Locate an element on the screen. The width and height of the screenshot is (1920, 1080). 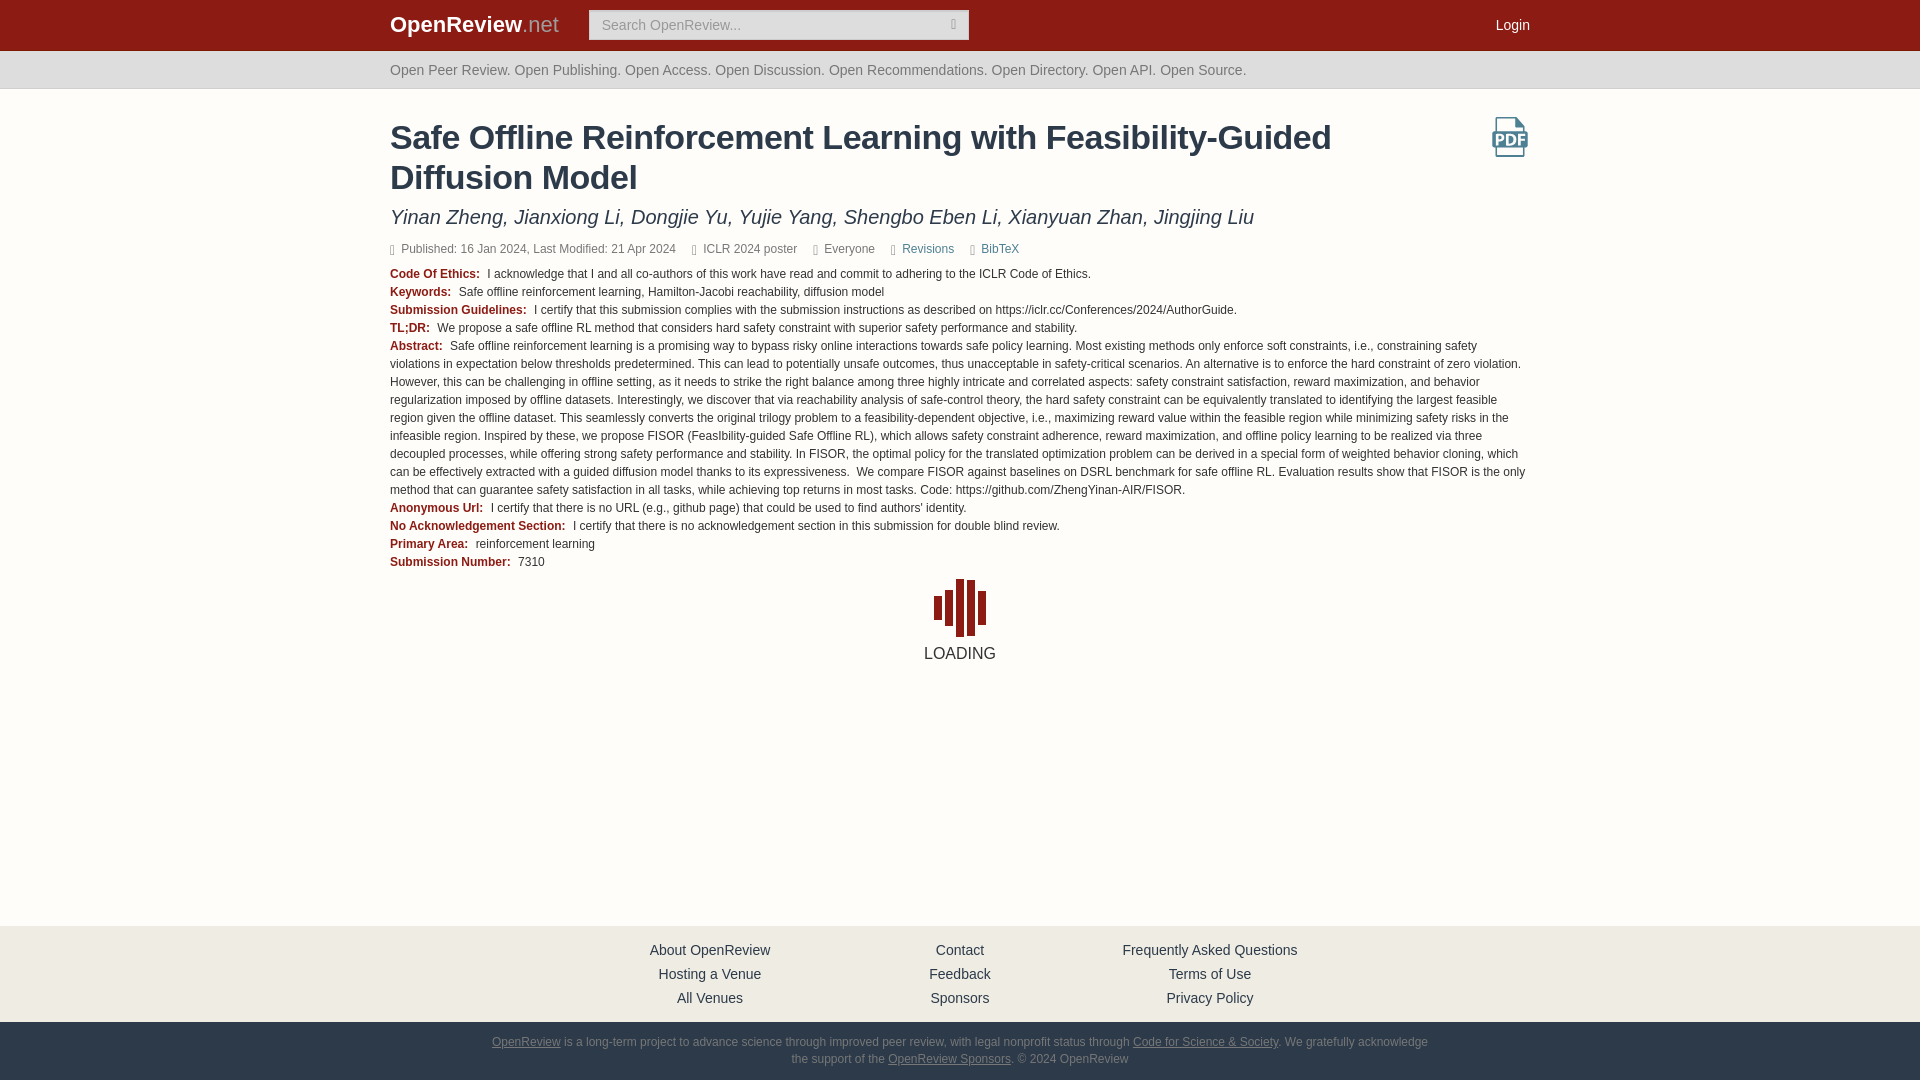
Jingjing Liu is located at coordinates (1203, 216).